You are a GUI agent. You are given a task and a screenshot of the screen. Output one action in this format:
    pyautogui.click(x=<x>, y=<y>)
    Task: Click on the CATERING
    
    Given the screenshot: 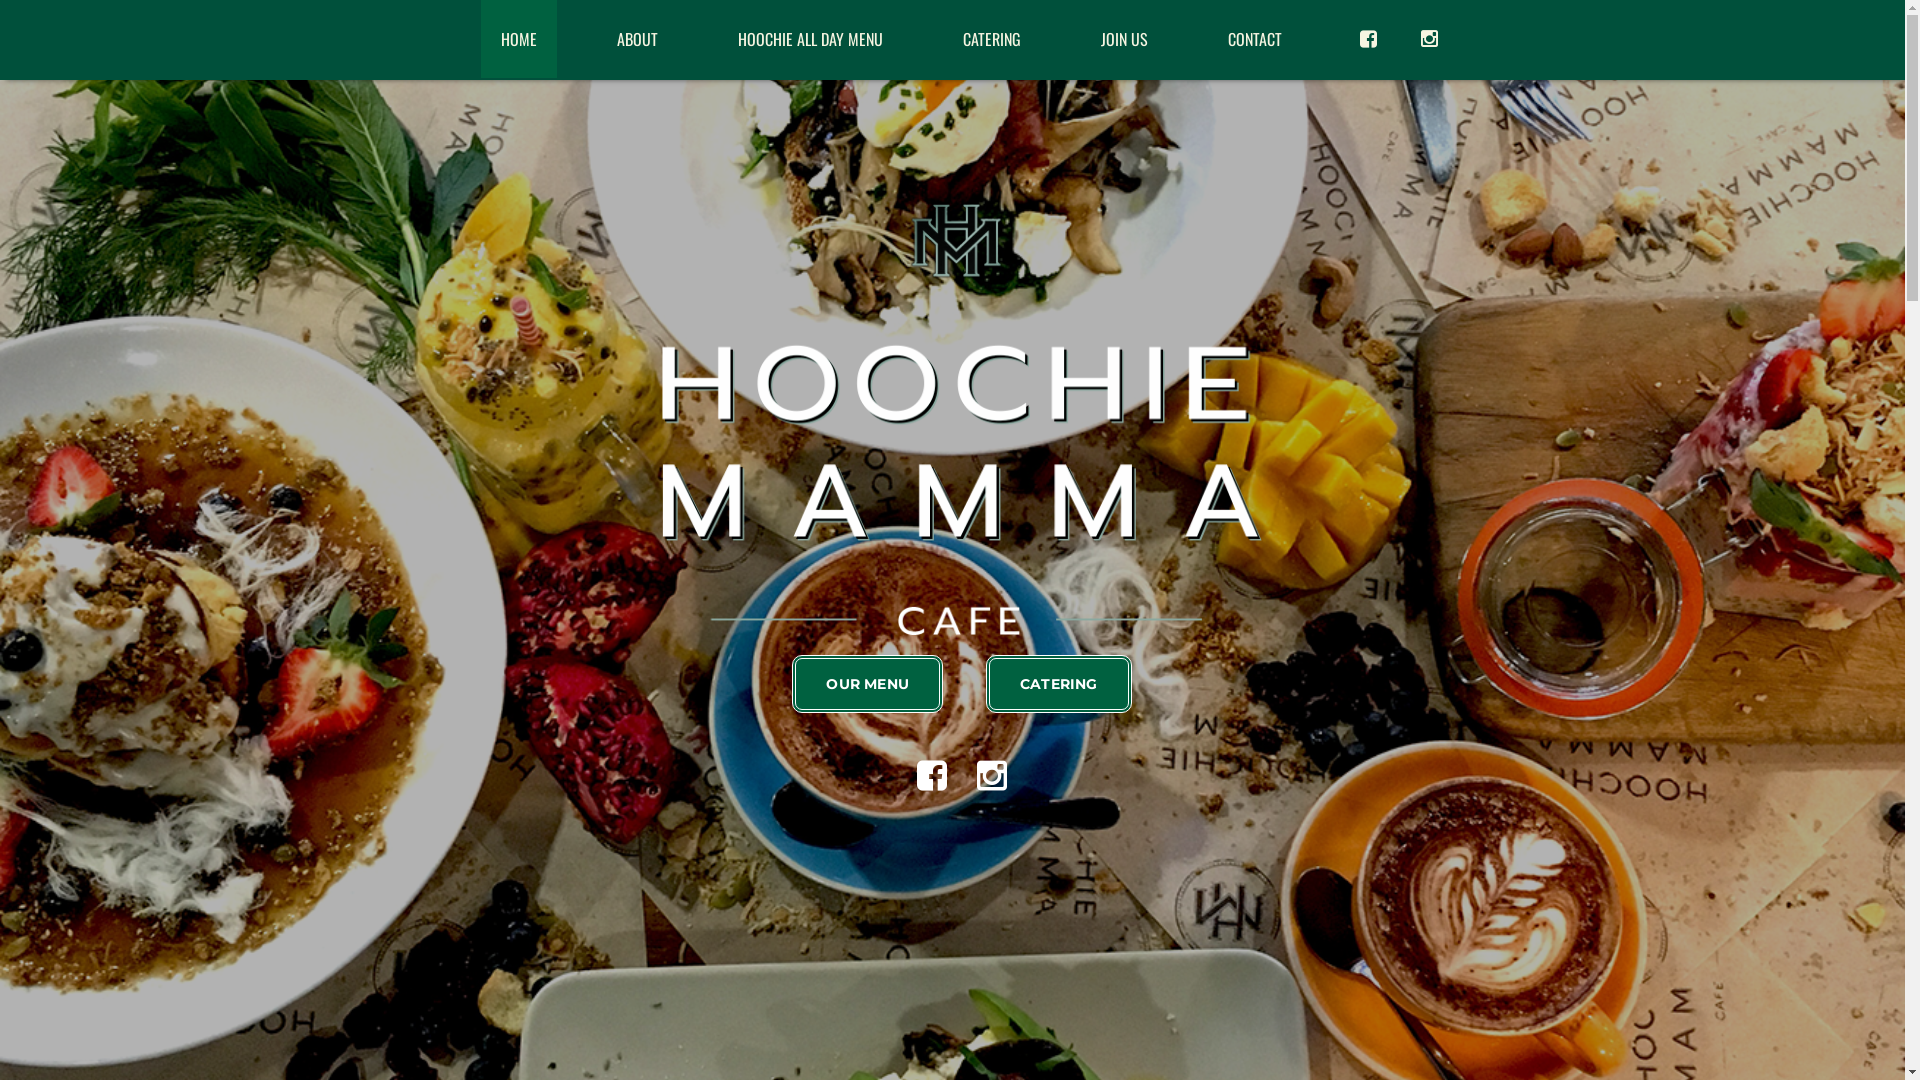 What is the action you would take?
    pyautogui.click(x=1059, y=684)
    